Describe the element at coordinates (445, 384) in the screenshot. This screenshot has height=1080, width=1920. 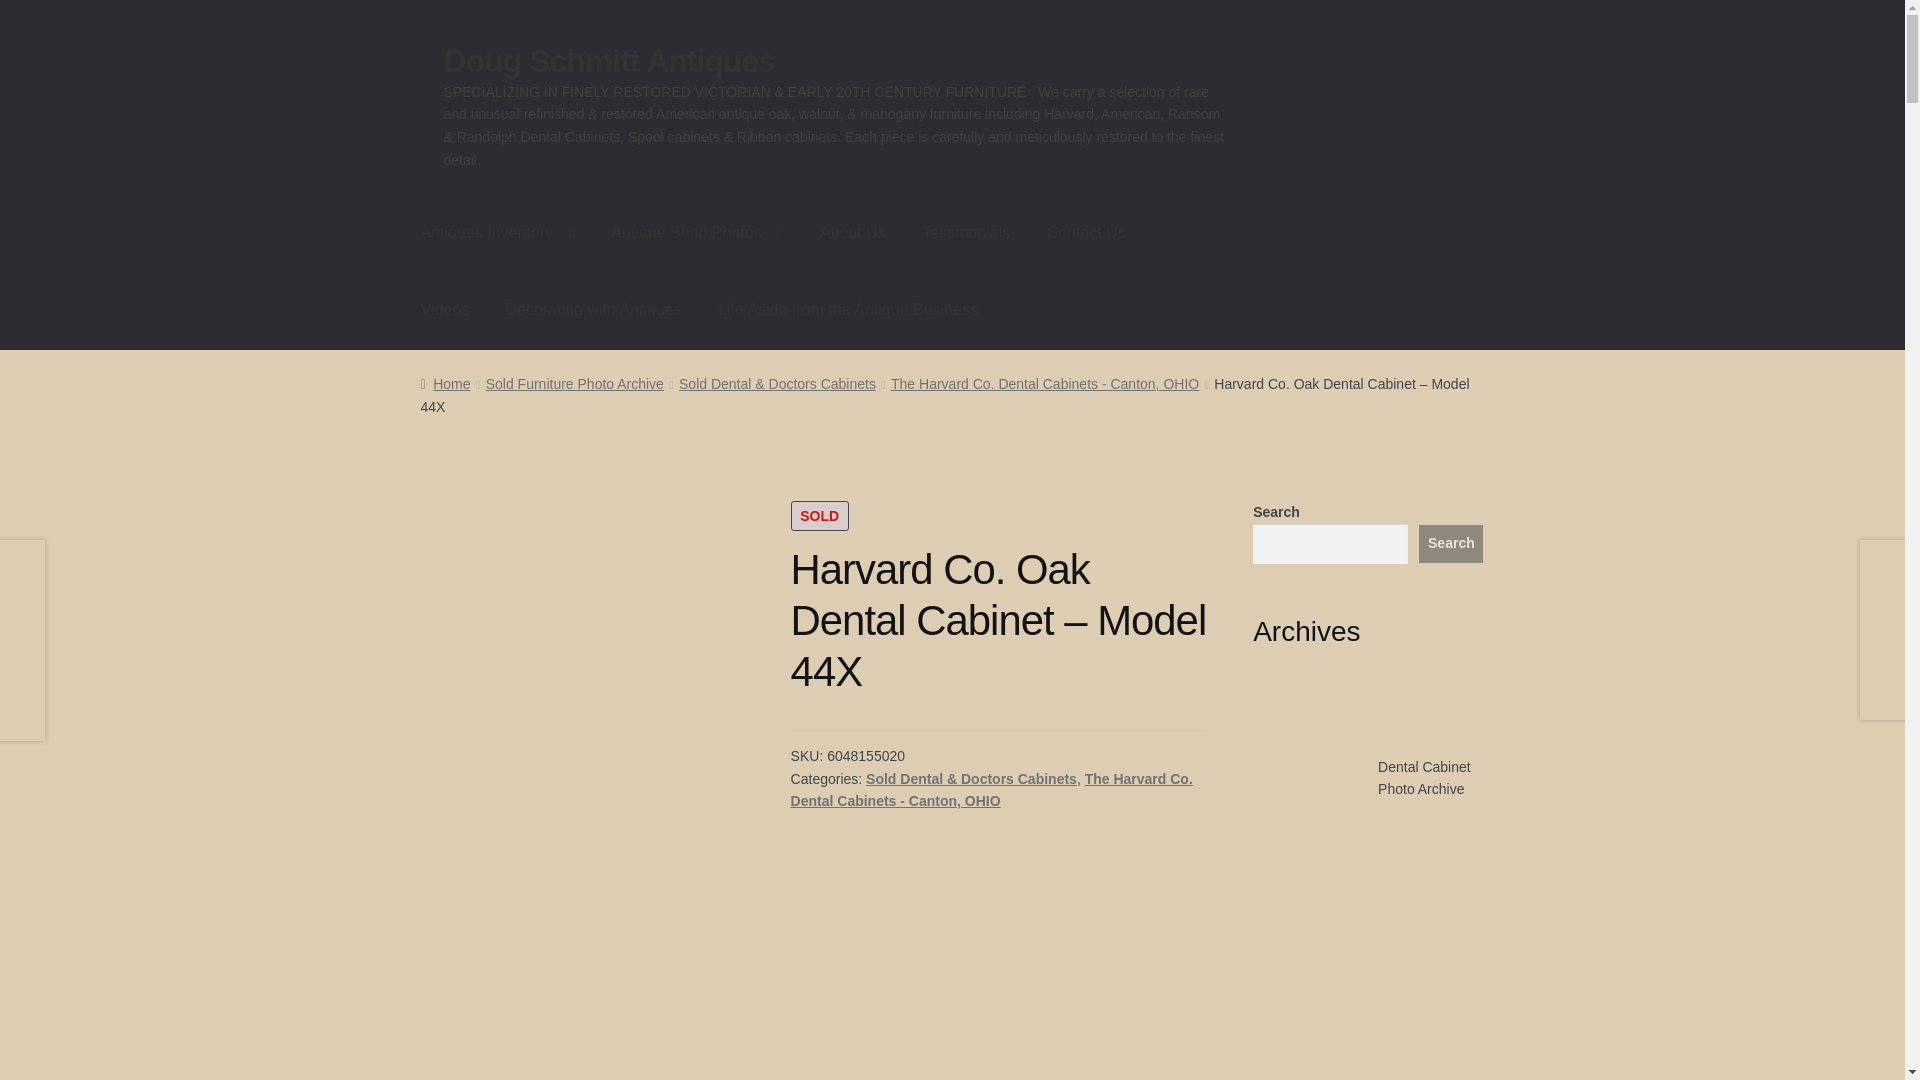
I see `Home` at that location.